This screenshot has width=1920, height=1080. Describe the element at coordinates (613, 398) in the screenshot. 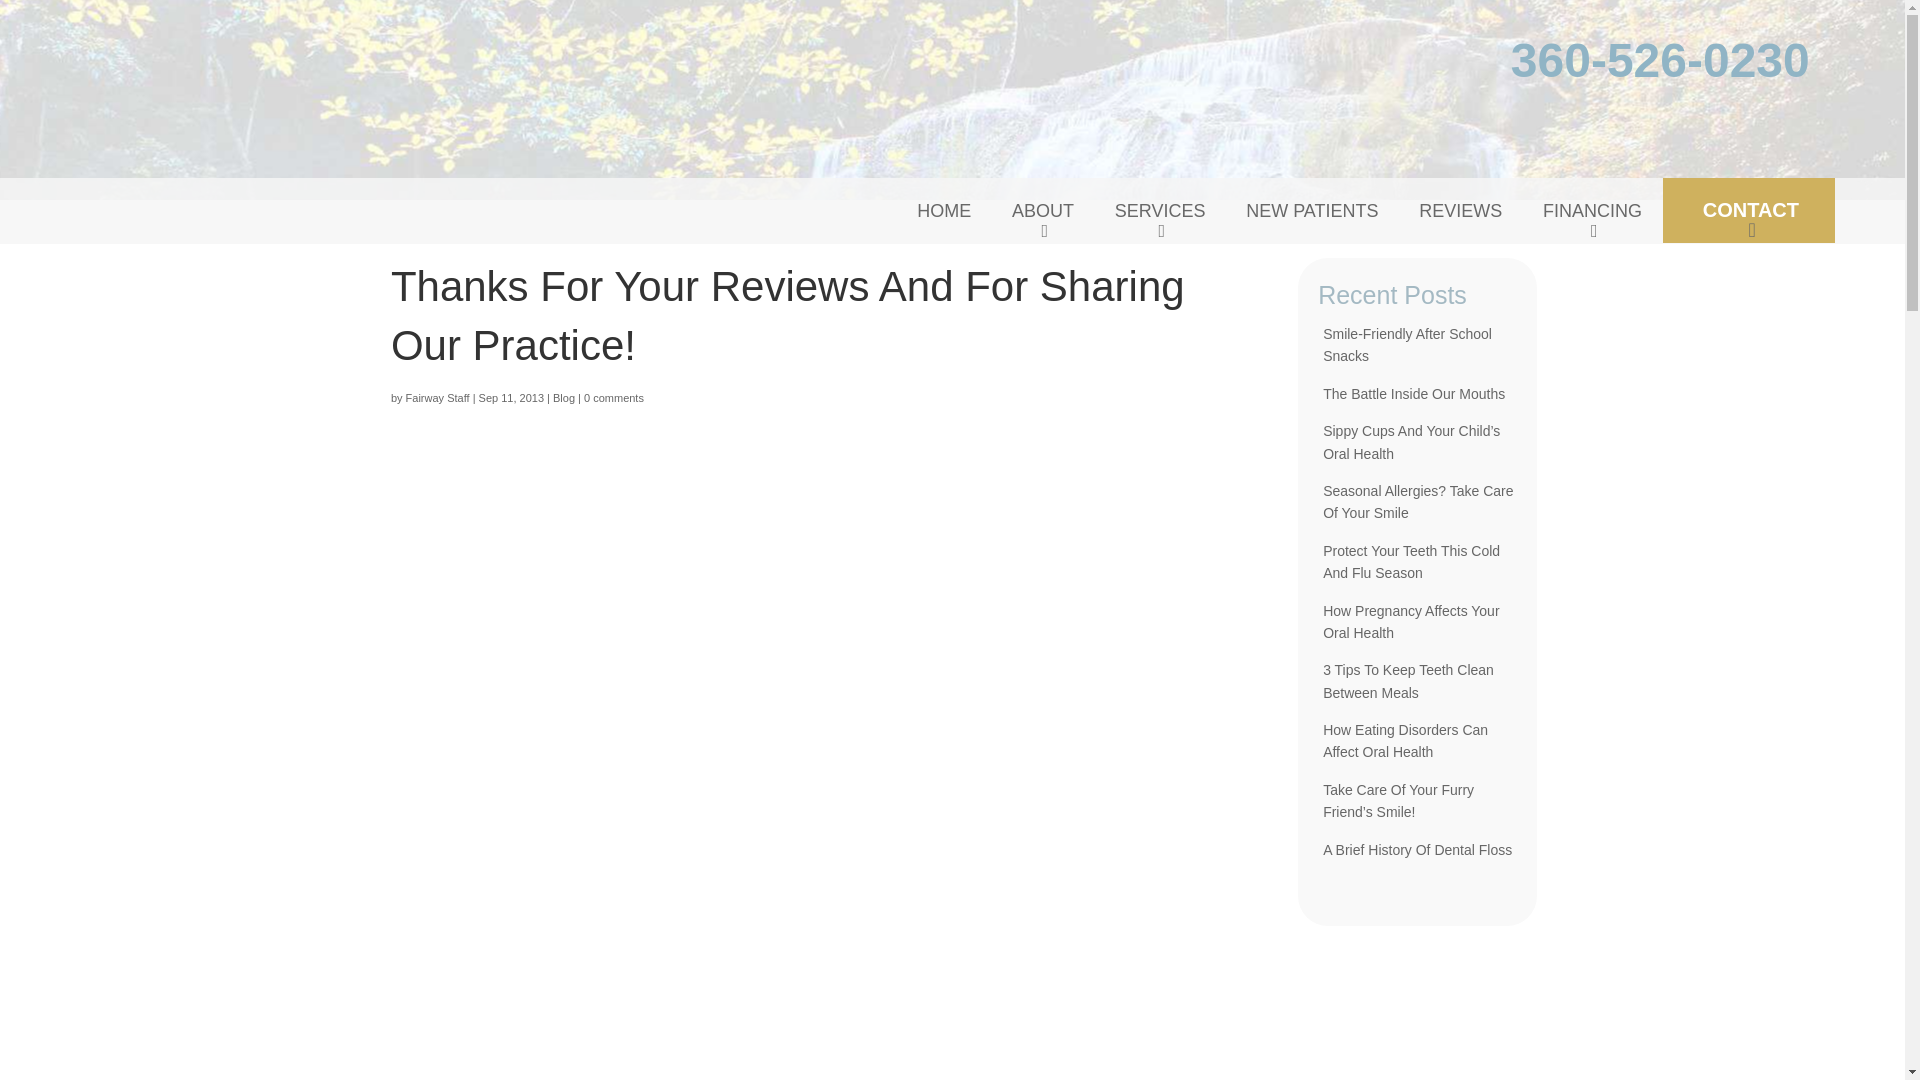

I see `0 comments` at that location.